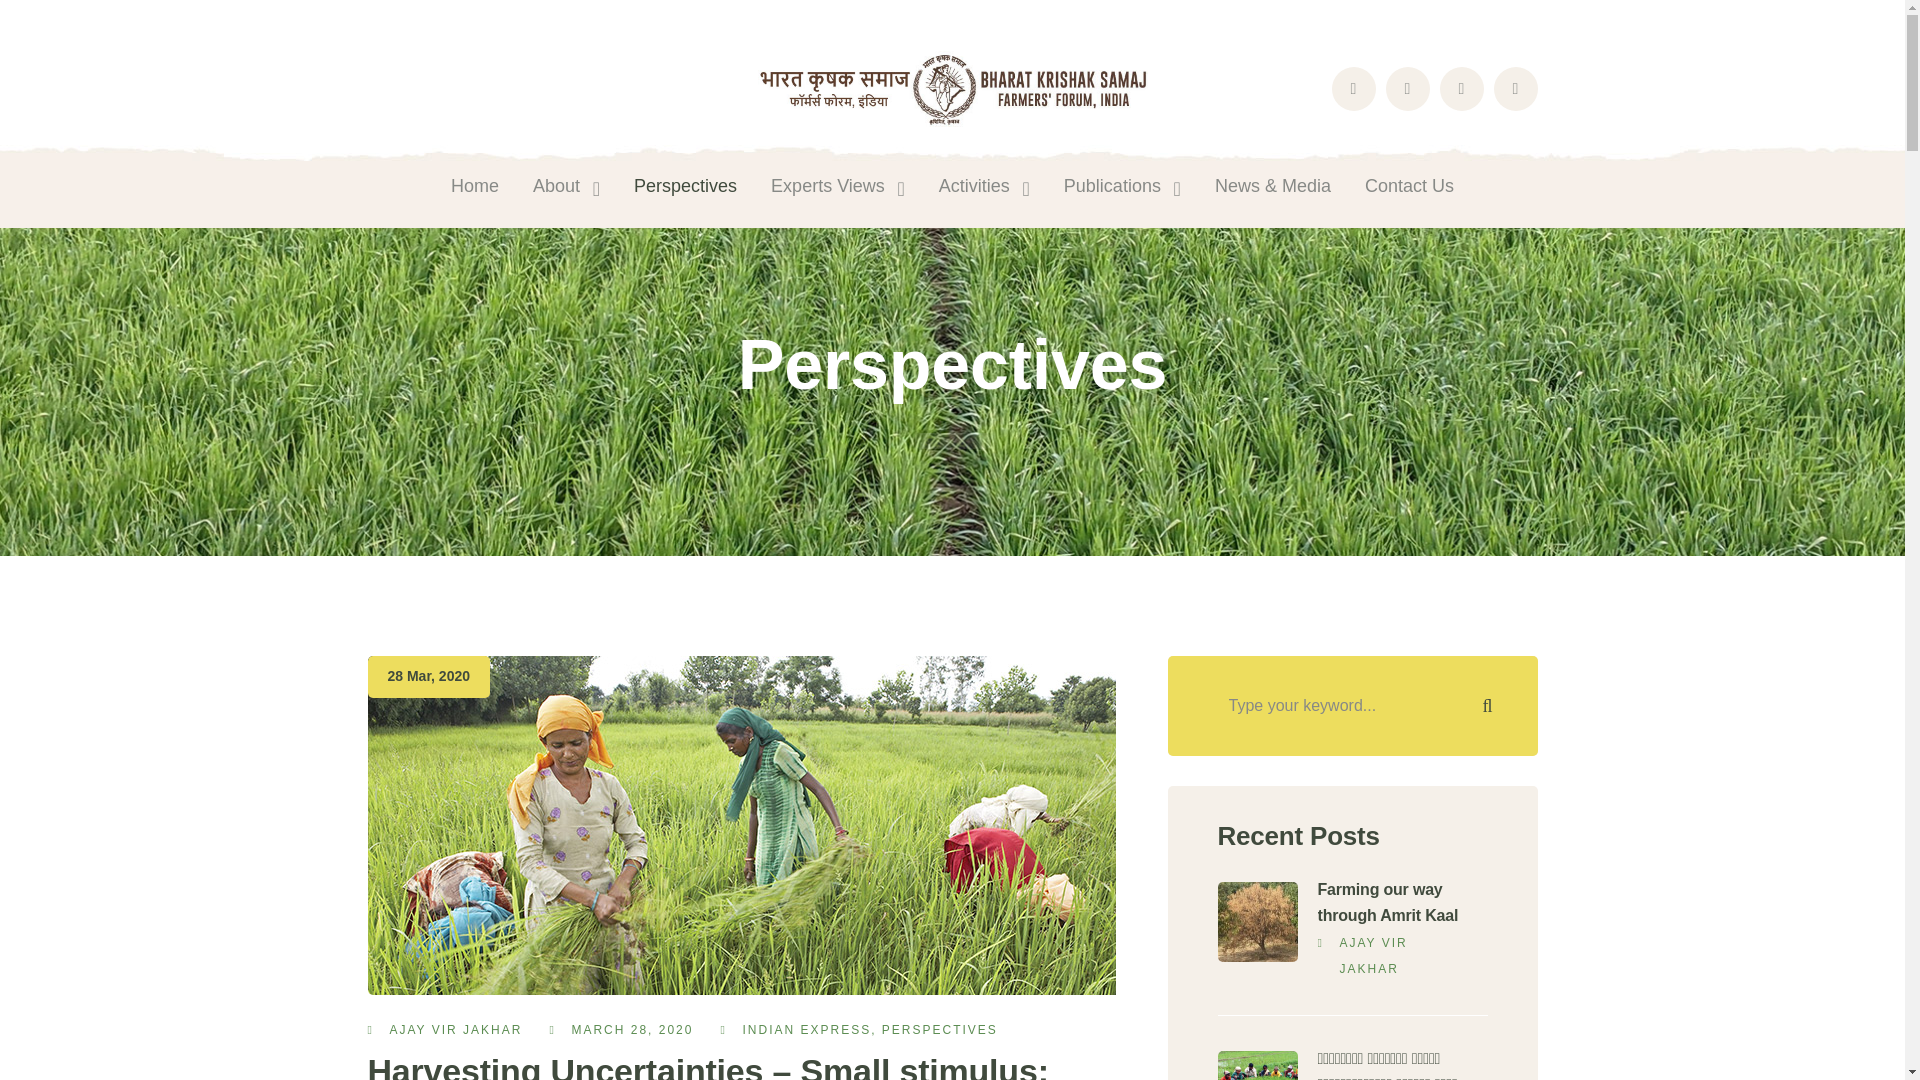 Image resolution: width=1920 pixels, height=1080 pixels. What do you see at coordinates (838, 185) in the screenshot?
I see `Experts Views` at bounding box center [838, 185].